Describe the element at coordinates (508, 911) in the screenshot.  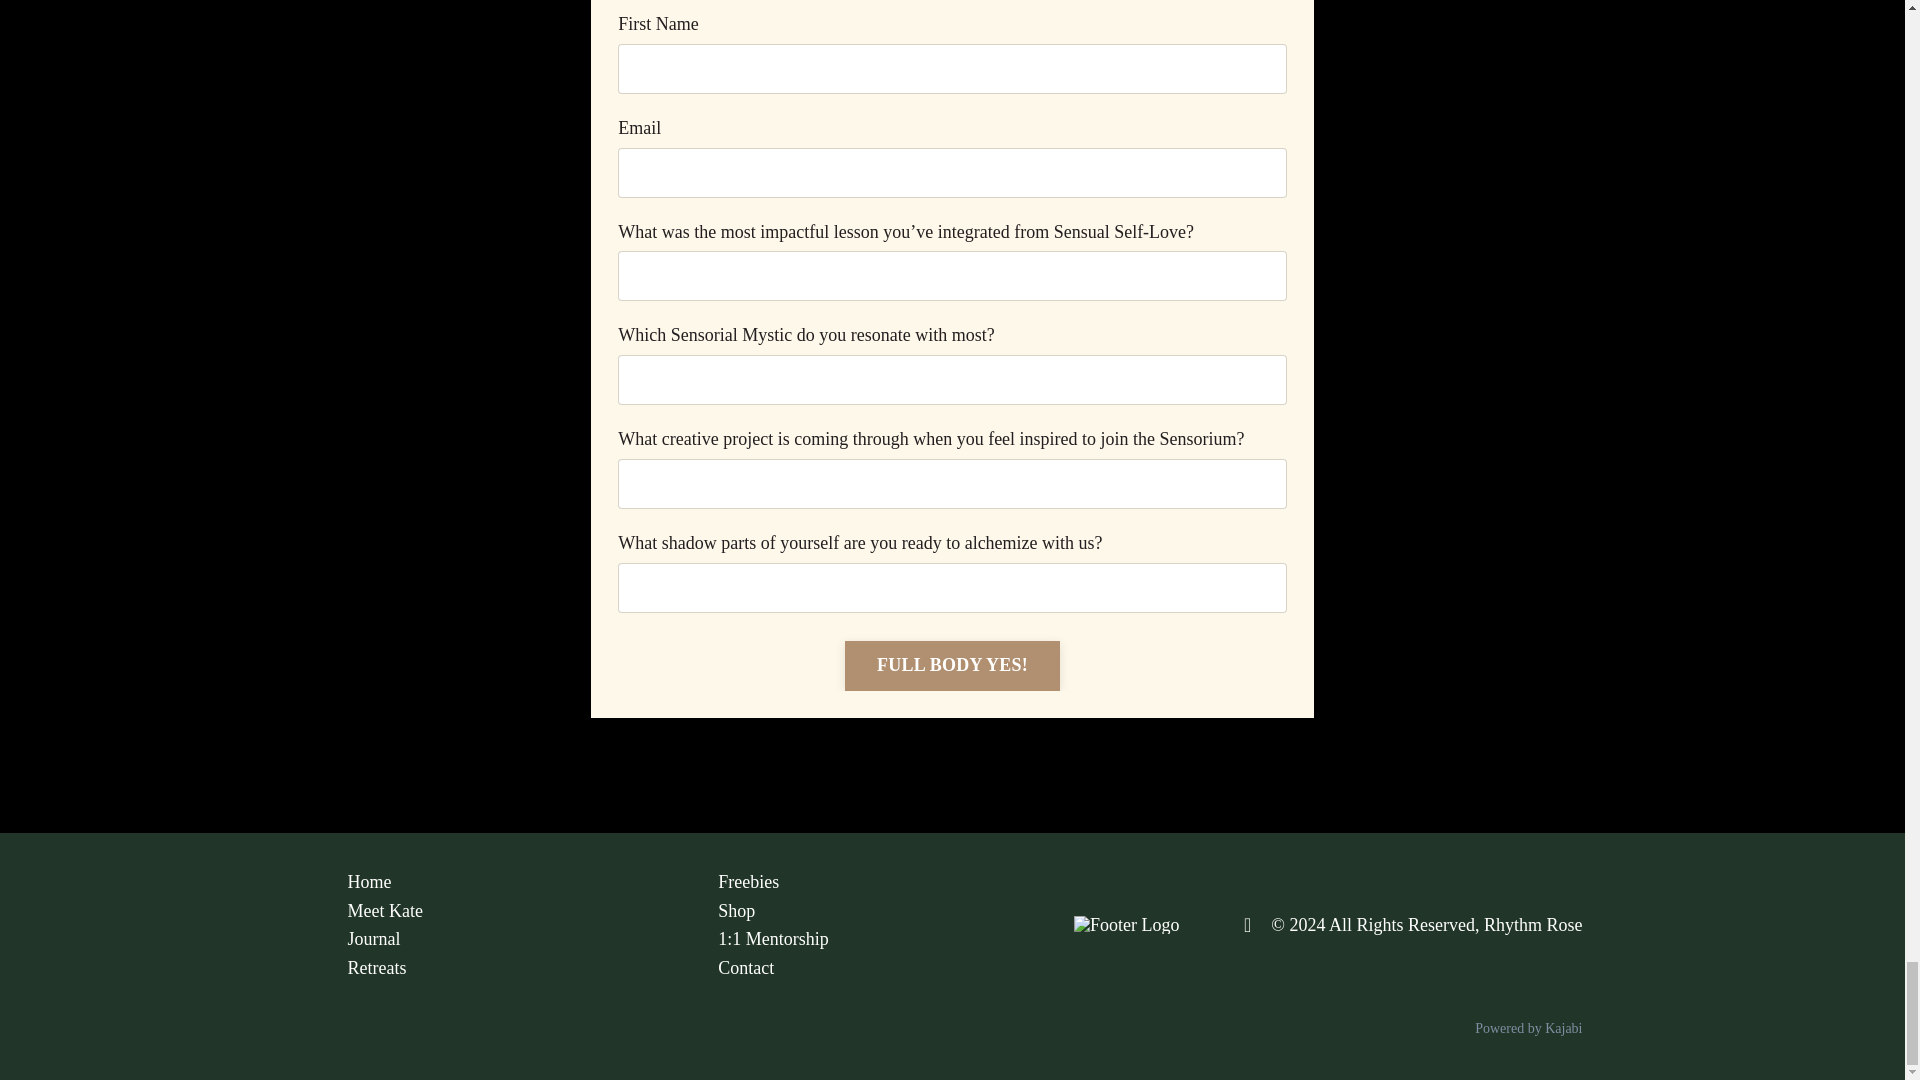
I see `Meet Kate` at that location.